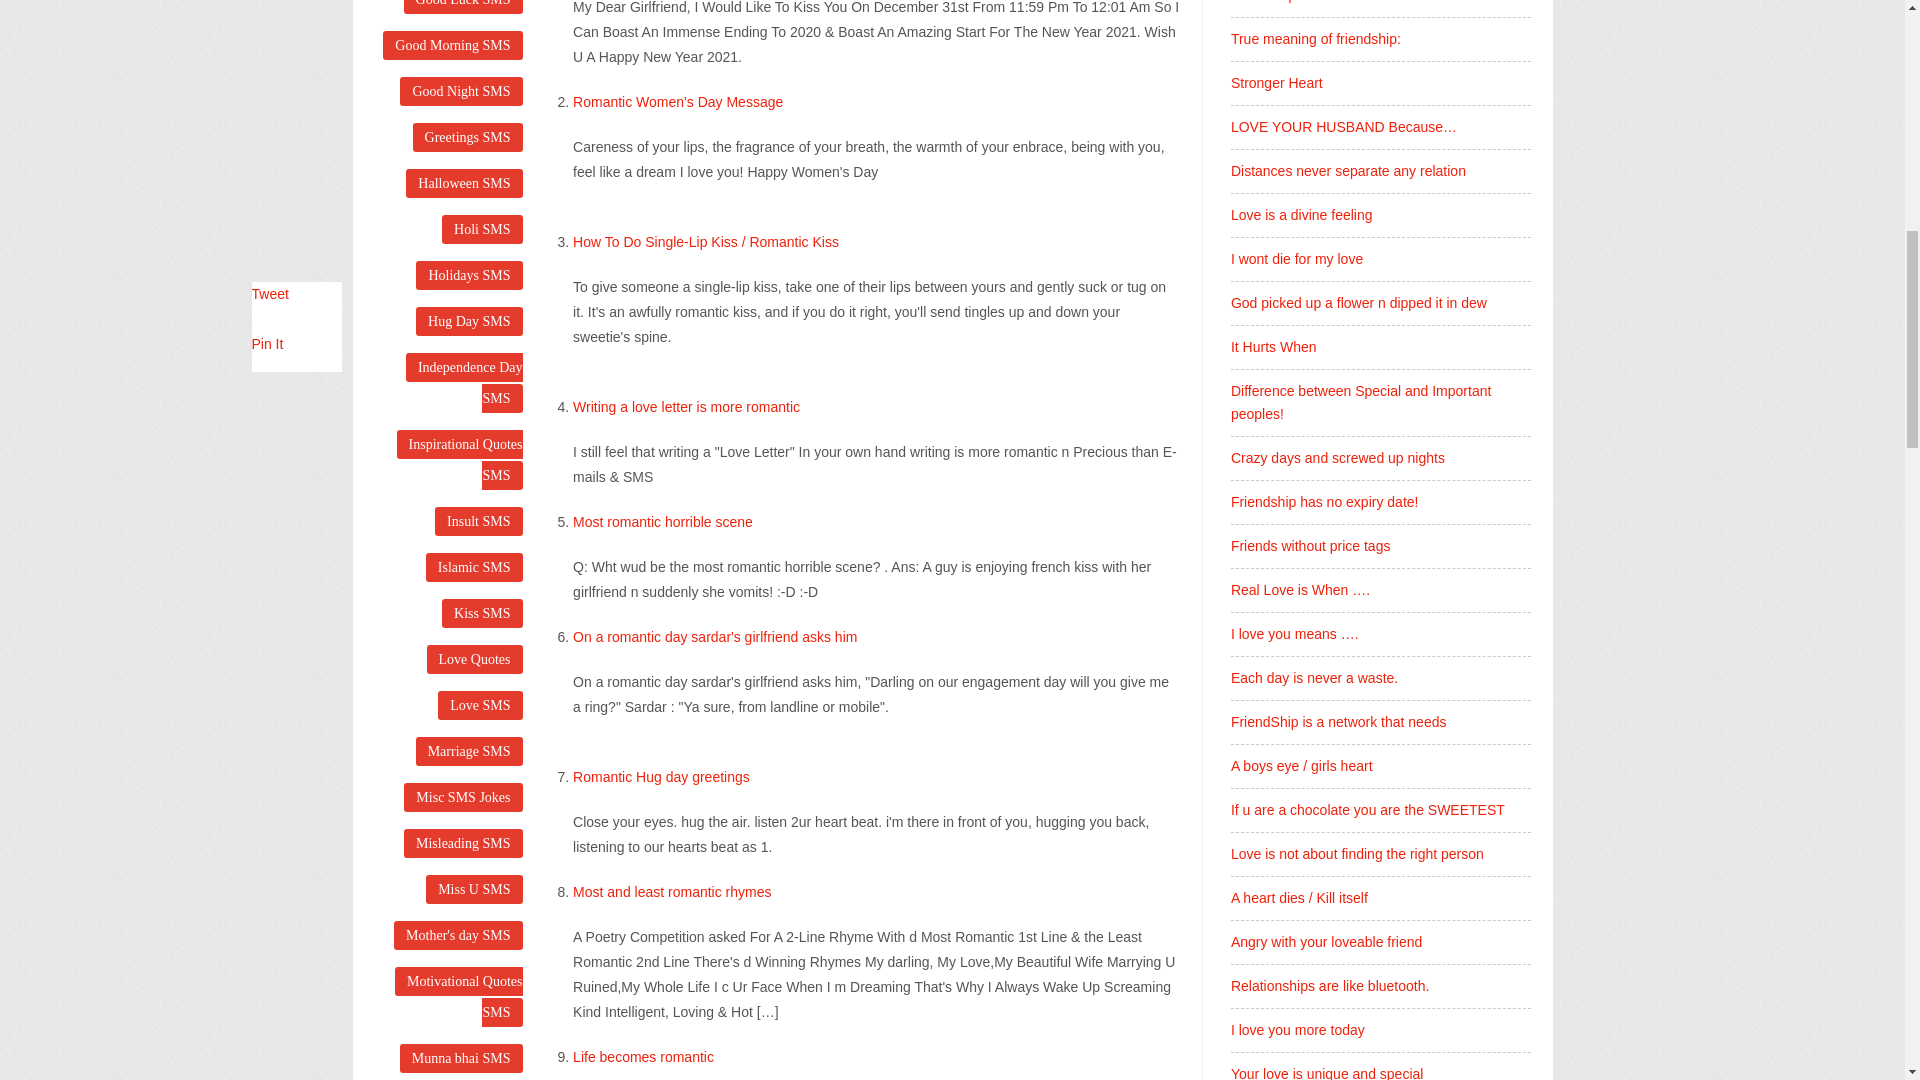 This screenshot has width=1920, height=1080. Describe the element at coordinates (478, 520) in the screenshot. I see `Insult SMS` at that location.